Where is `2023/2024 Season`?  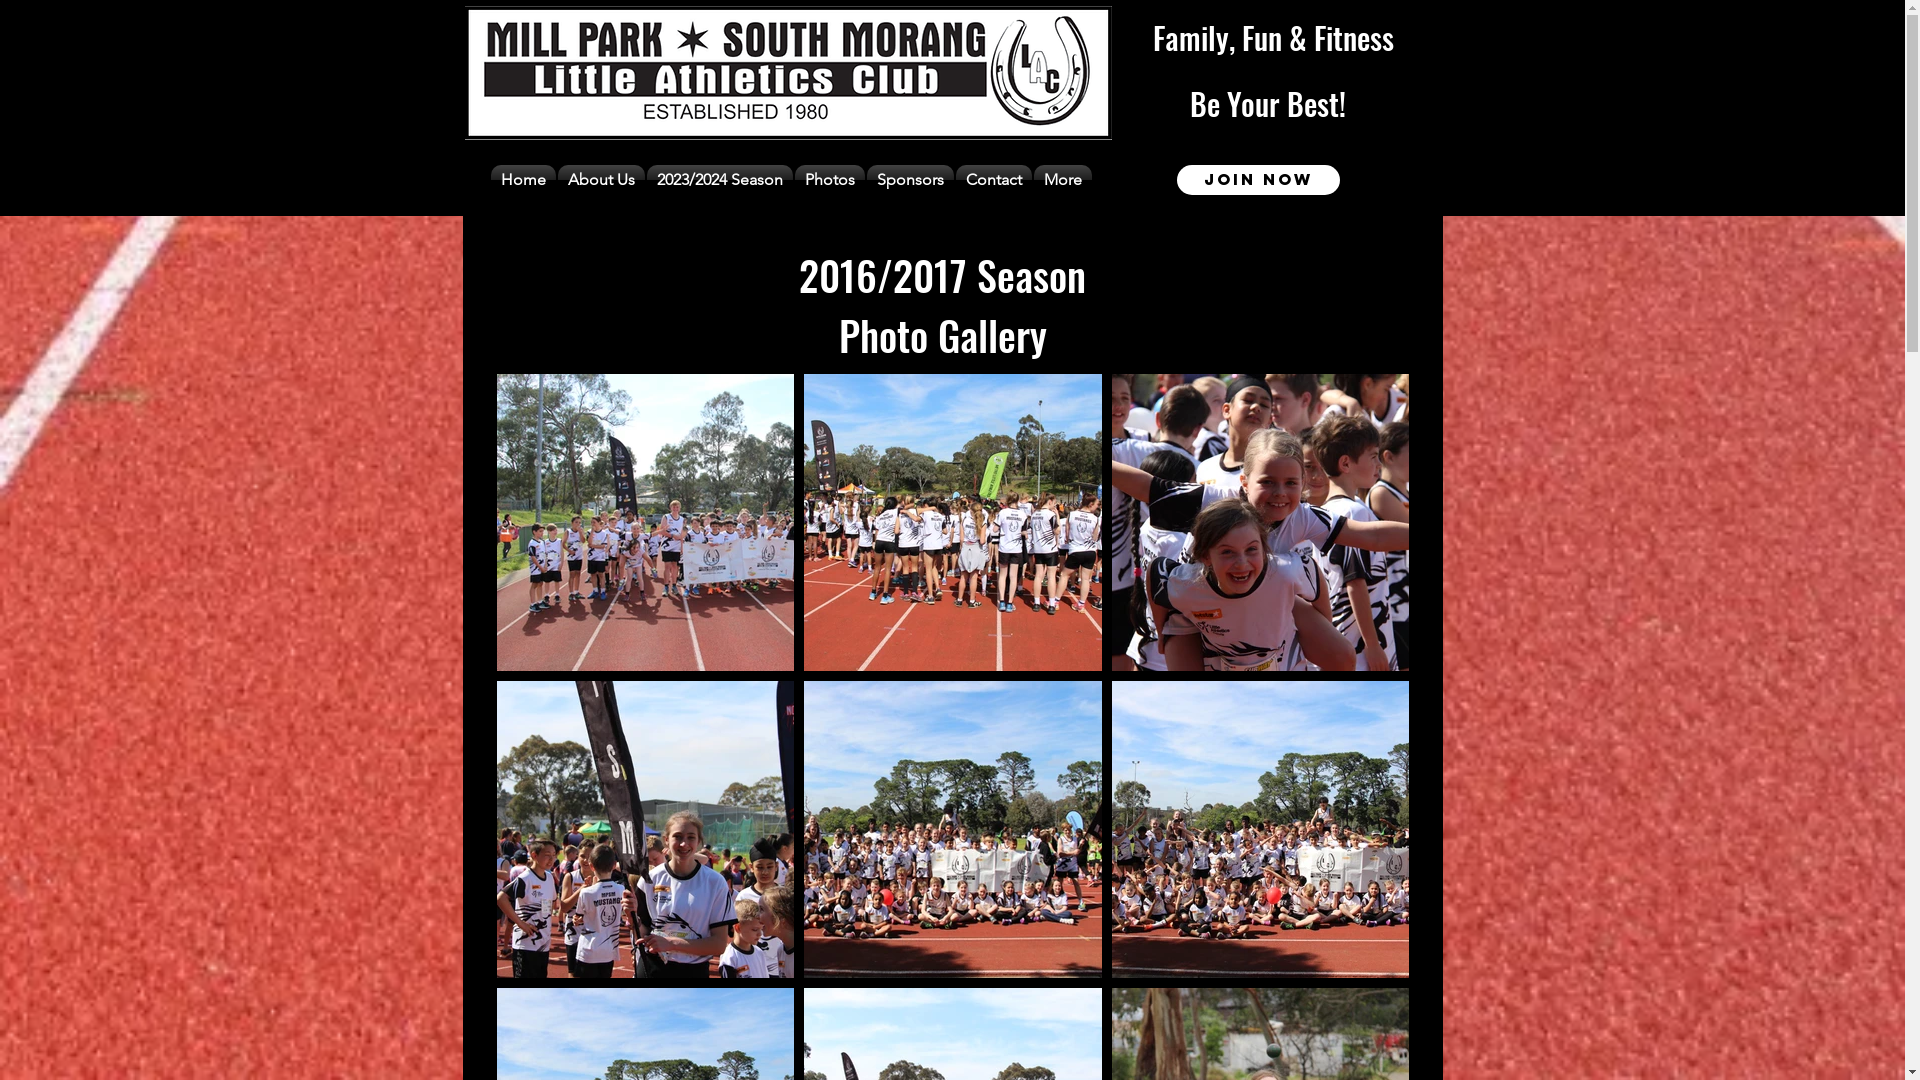 2023/2024 Season is located at coordinates (720, 180).